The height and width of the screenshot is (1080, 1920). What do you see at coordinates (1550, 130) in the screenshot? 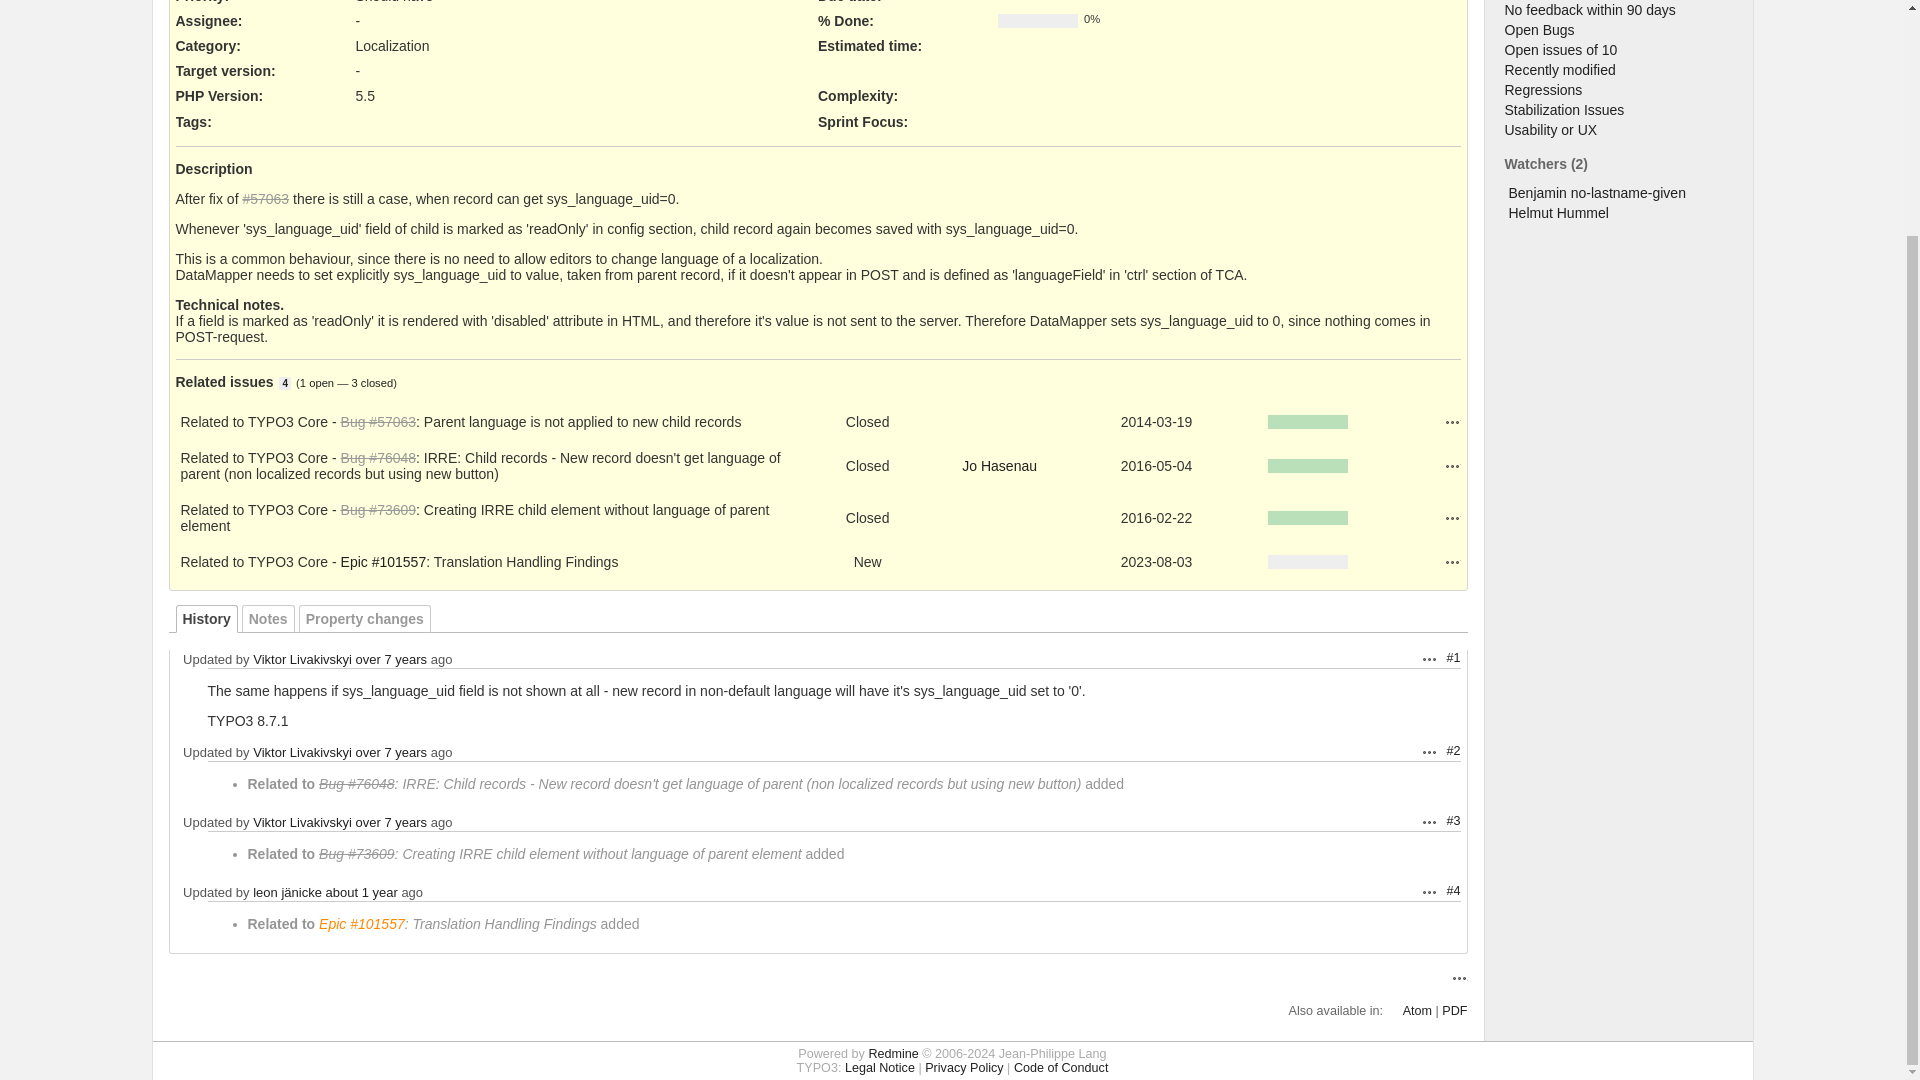
I see `Usability or UX` at bounding box center [1550, 130].